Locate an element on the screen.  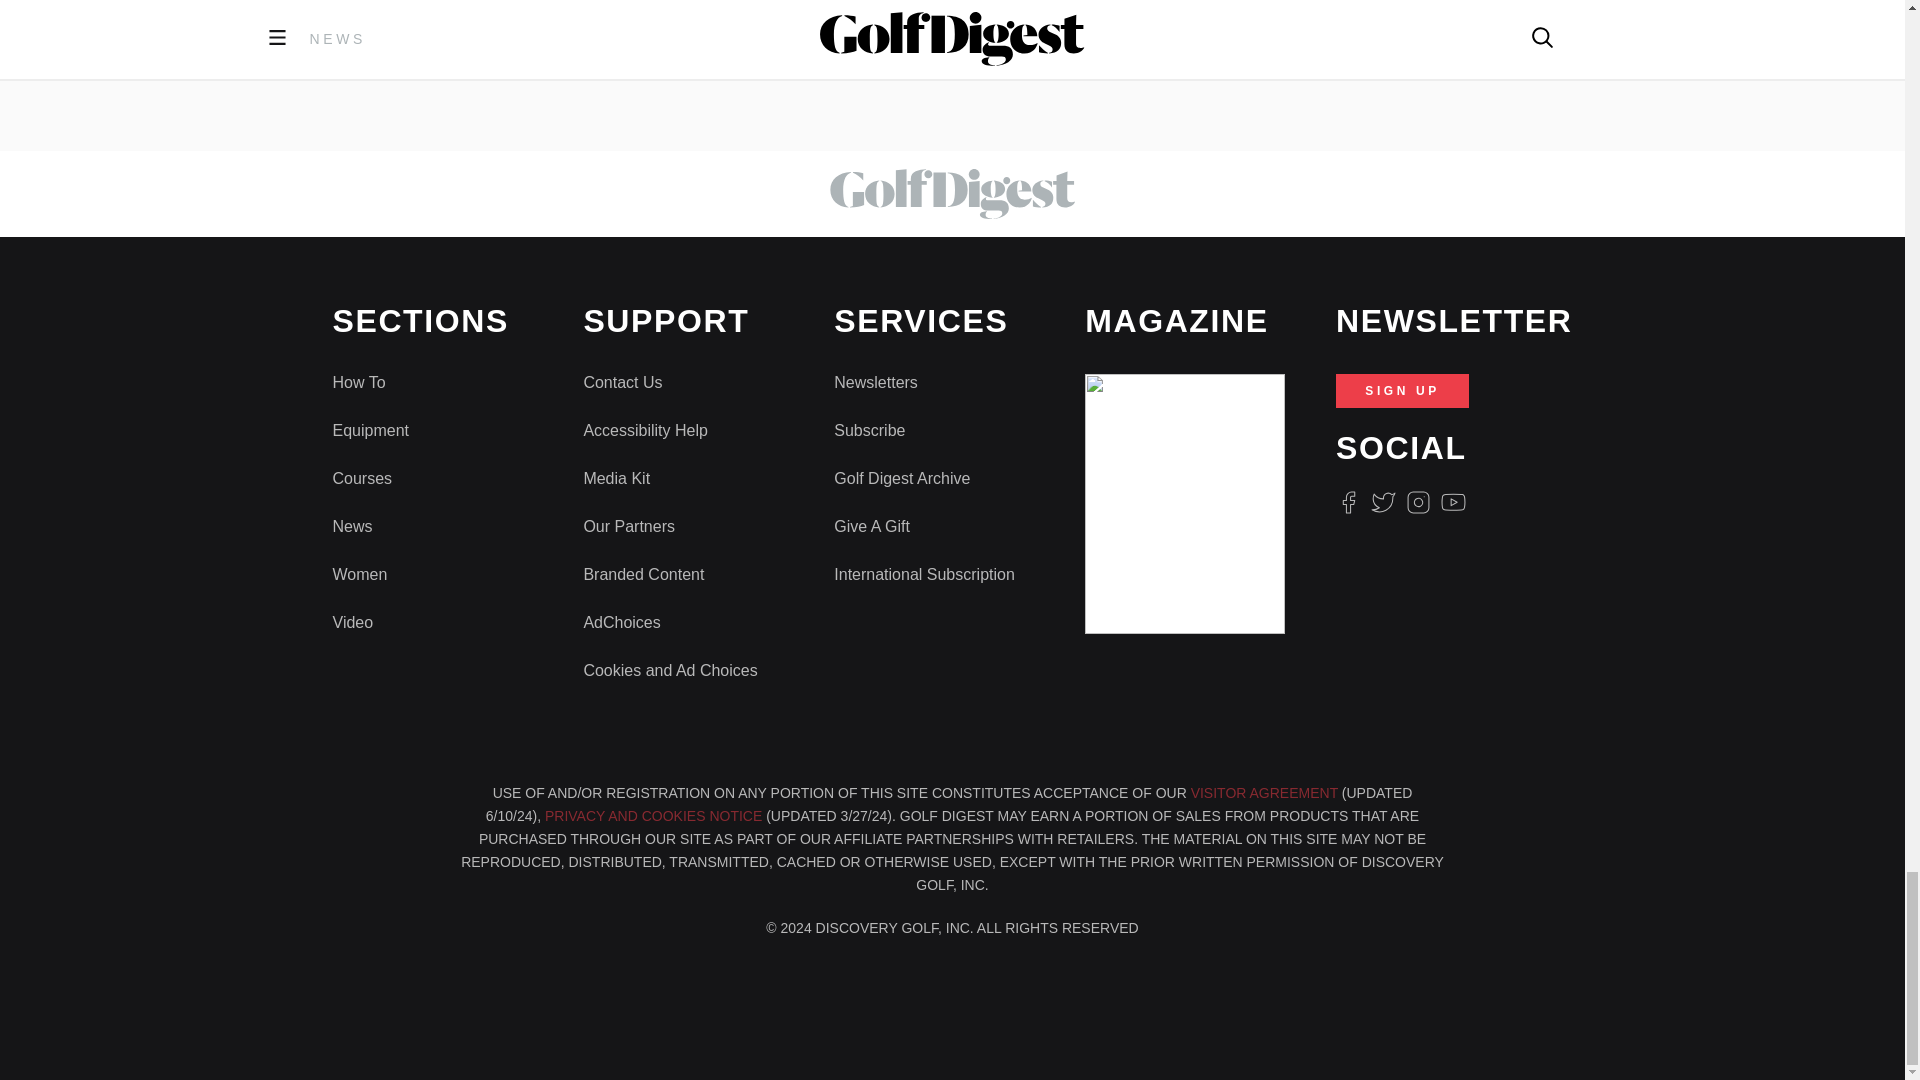
Facebook Logo is located at coordinates (1348, 502).